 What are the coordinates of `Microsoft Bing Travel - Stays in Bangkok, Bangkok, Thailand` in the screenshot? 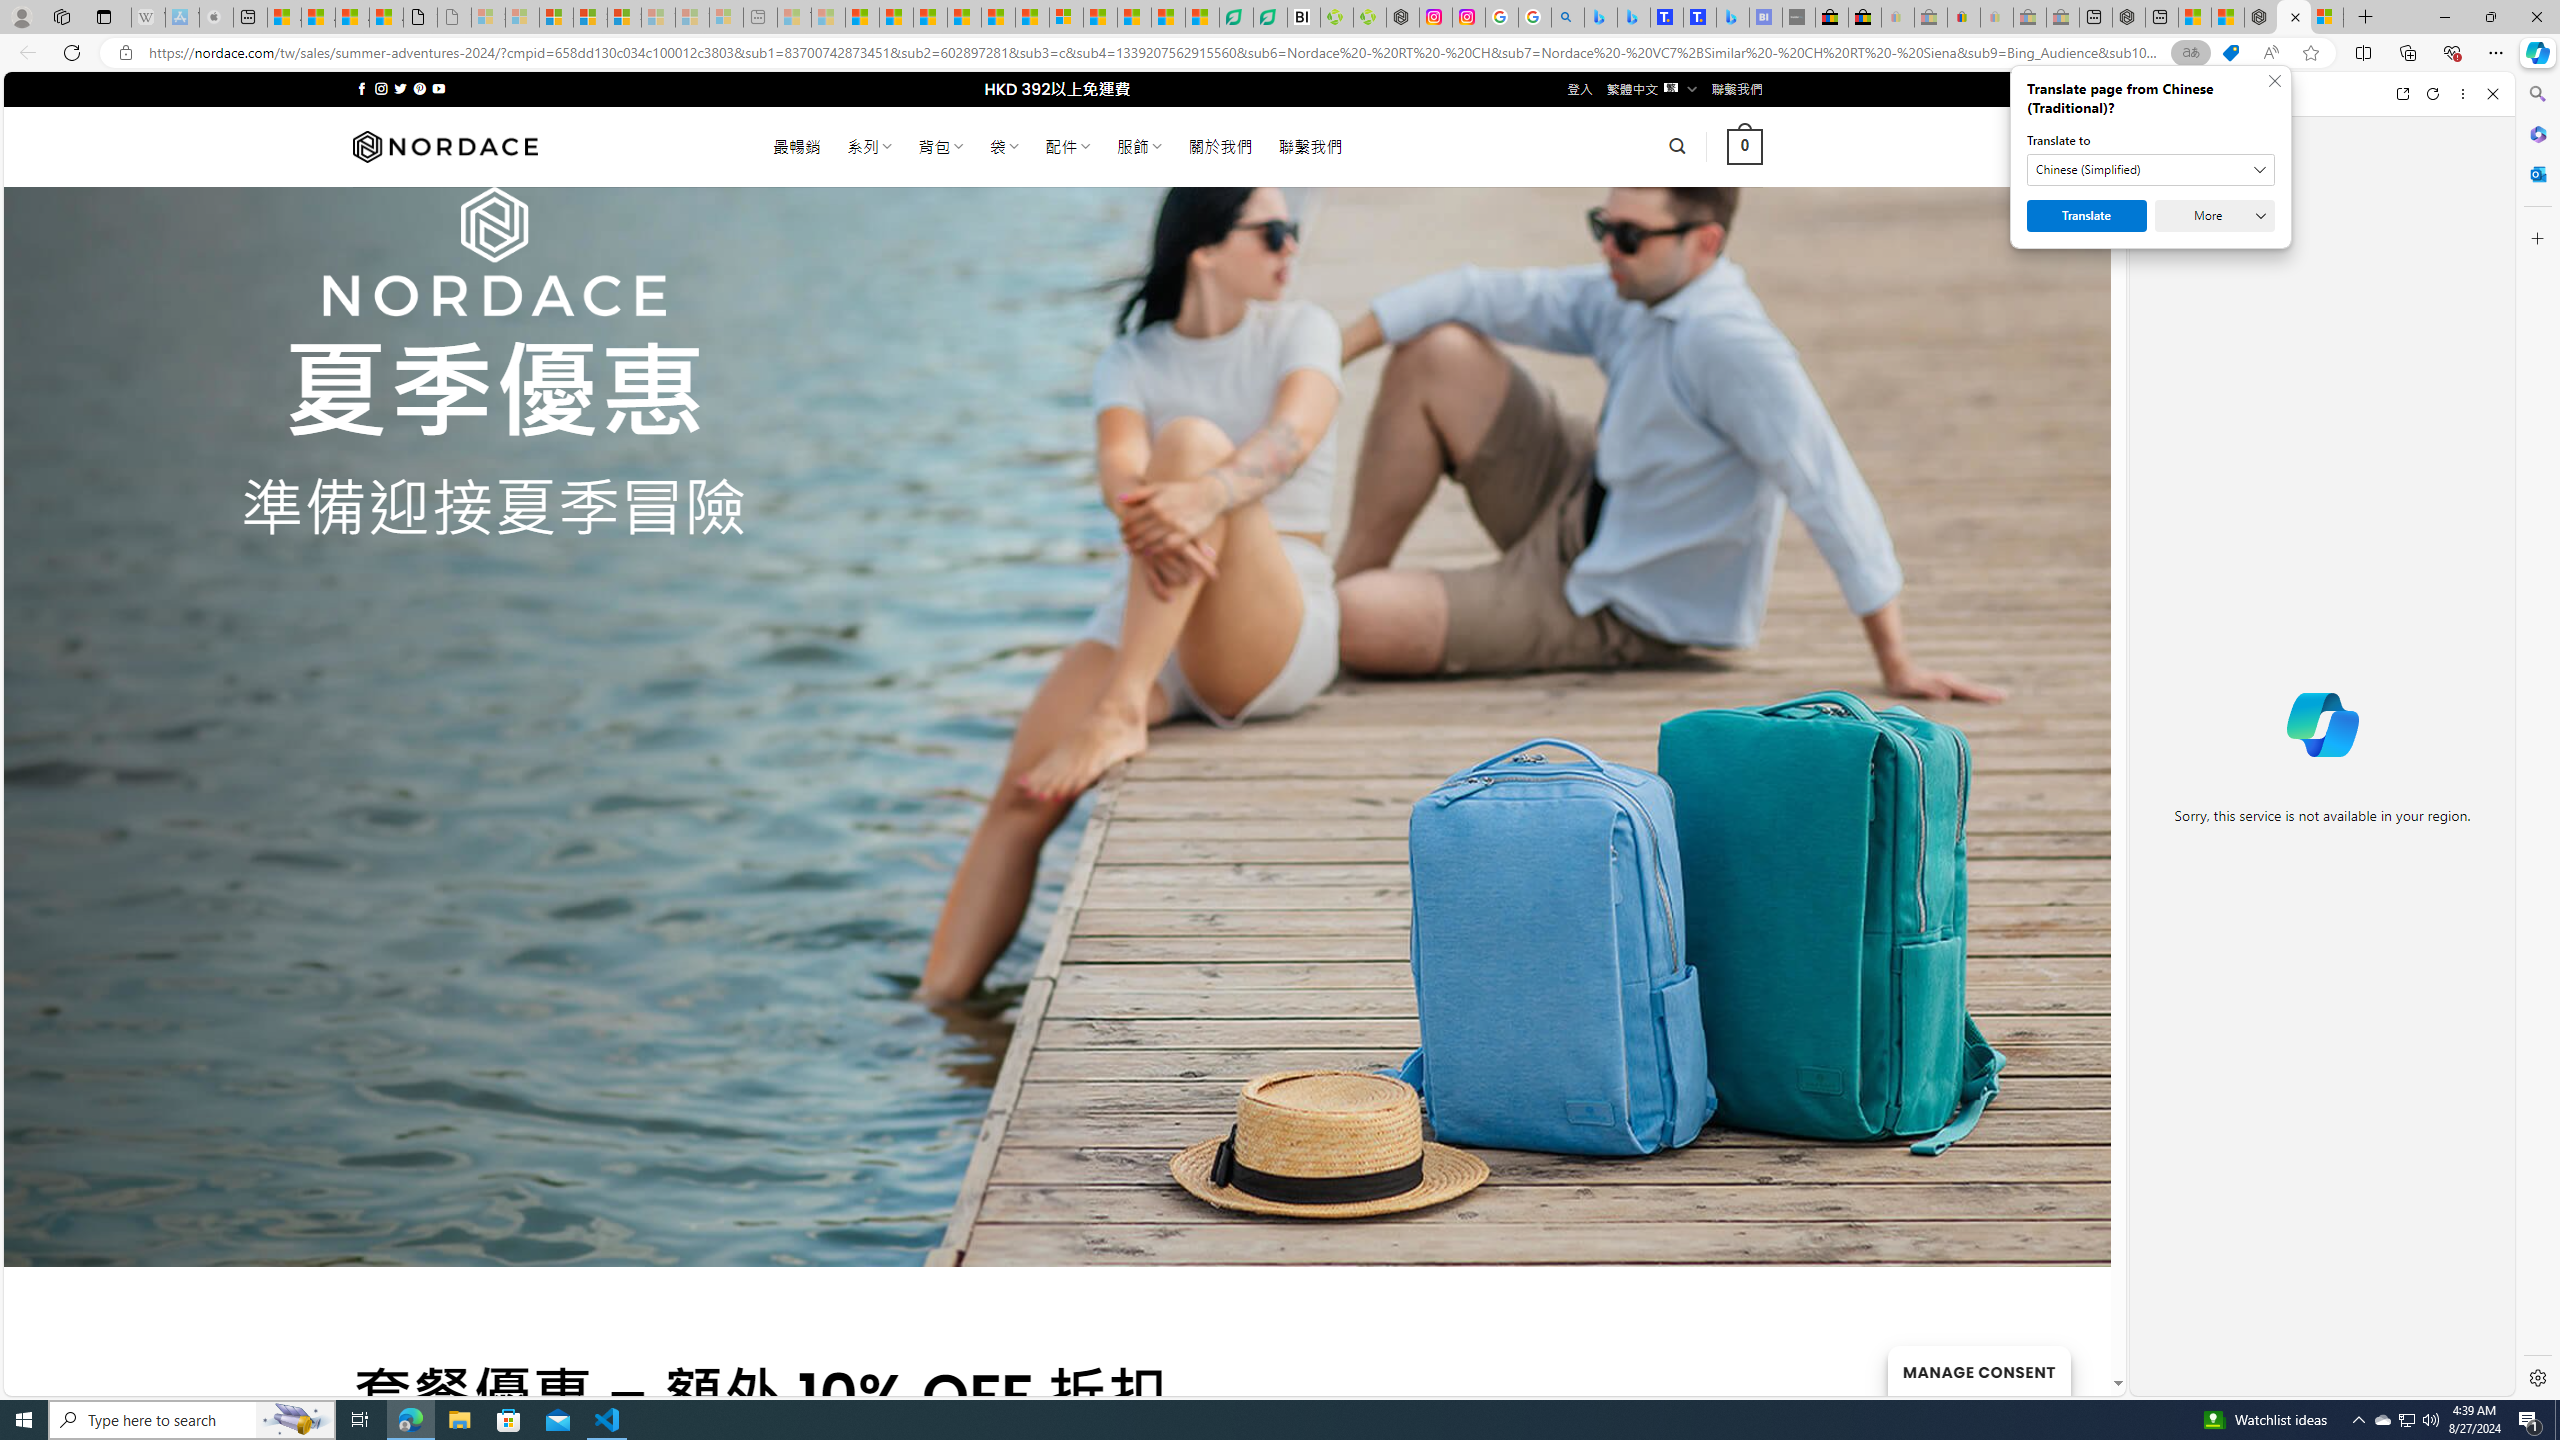 It's located at (1634, 17).